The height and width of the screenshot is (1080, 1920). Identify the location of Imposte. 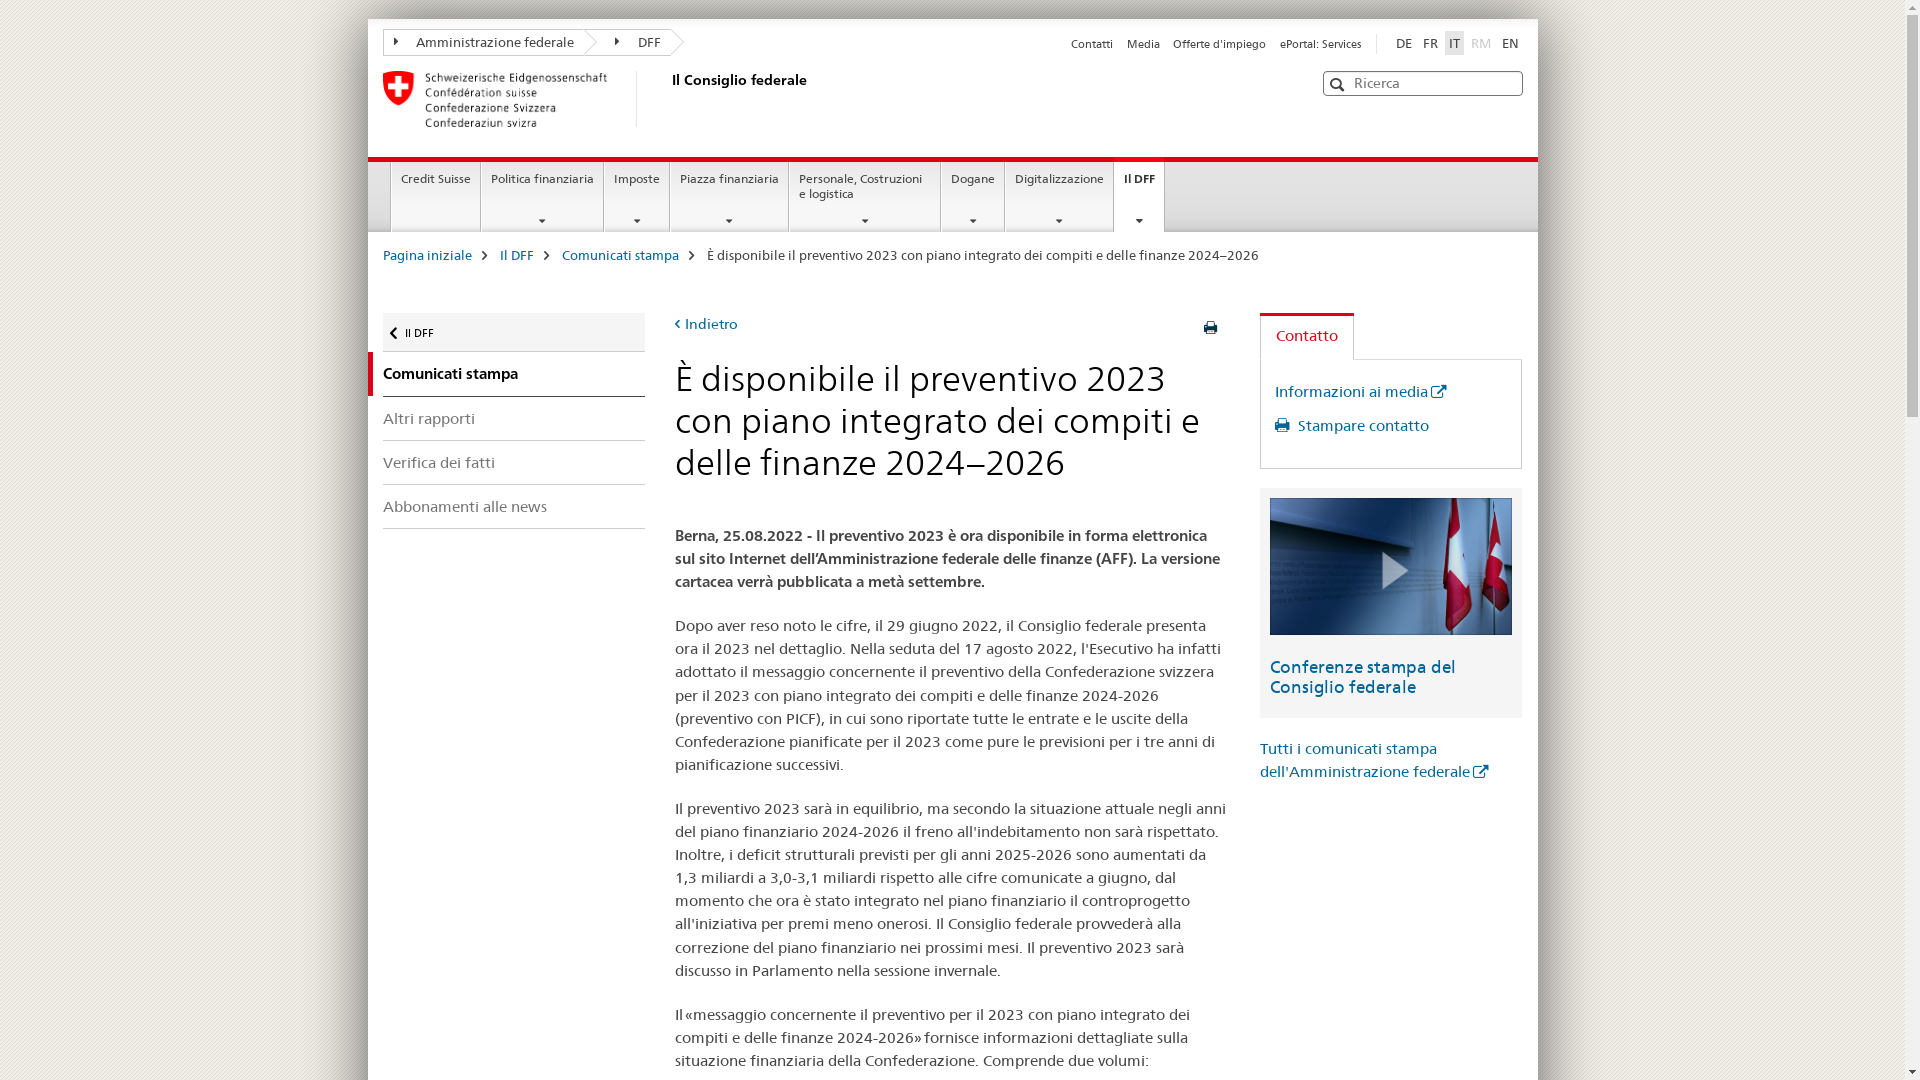
(637, 197).